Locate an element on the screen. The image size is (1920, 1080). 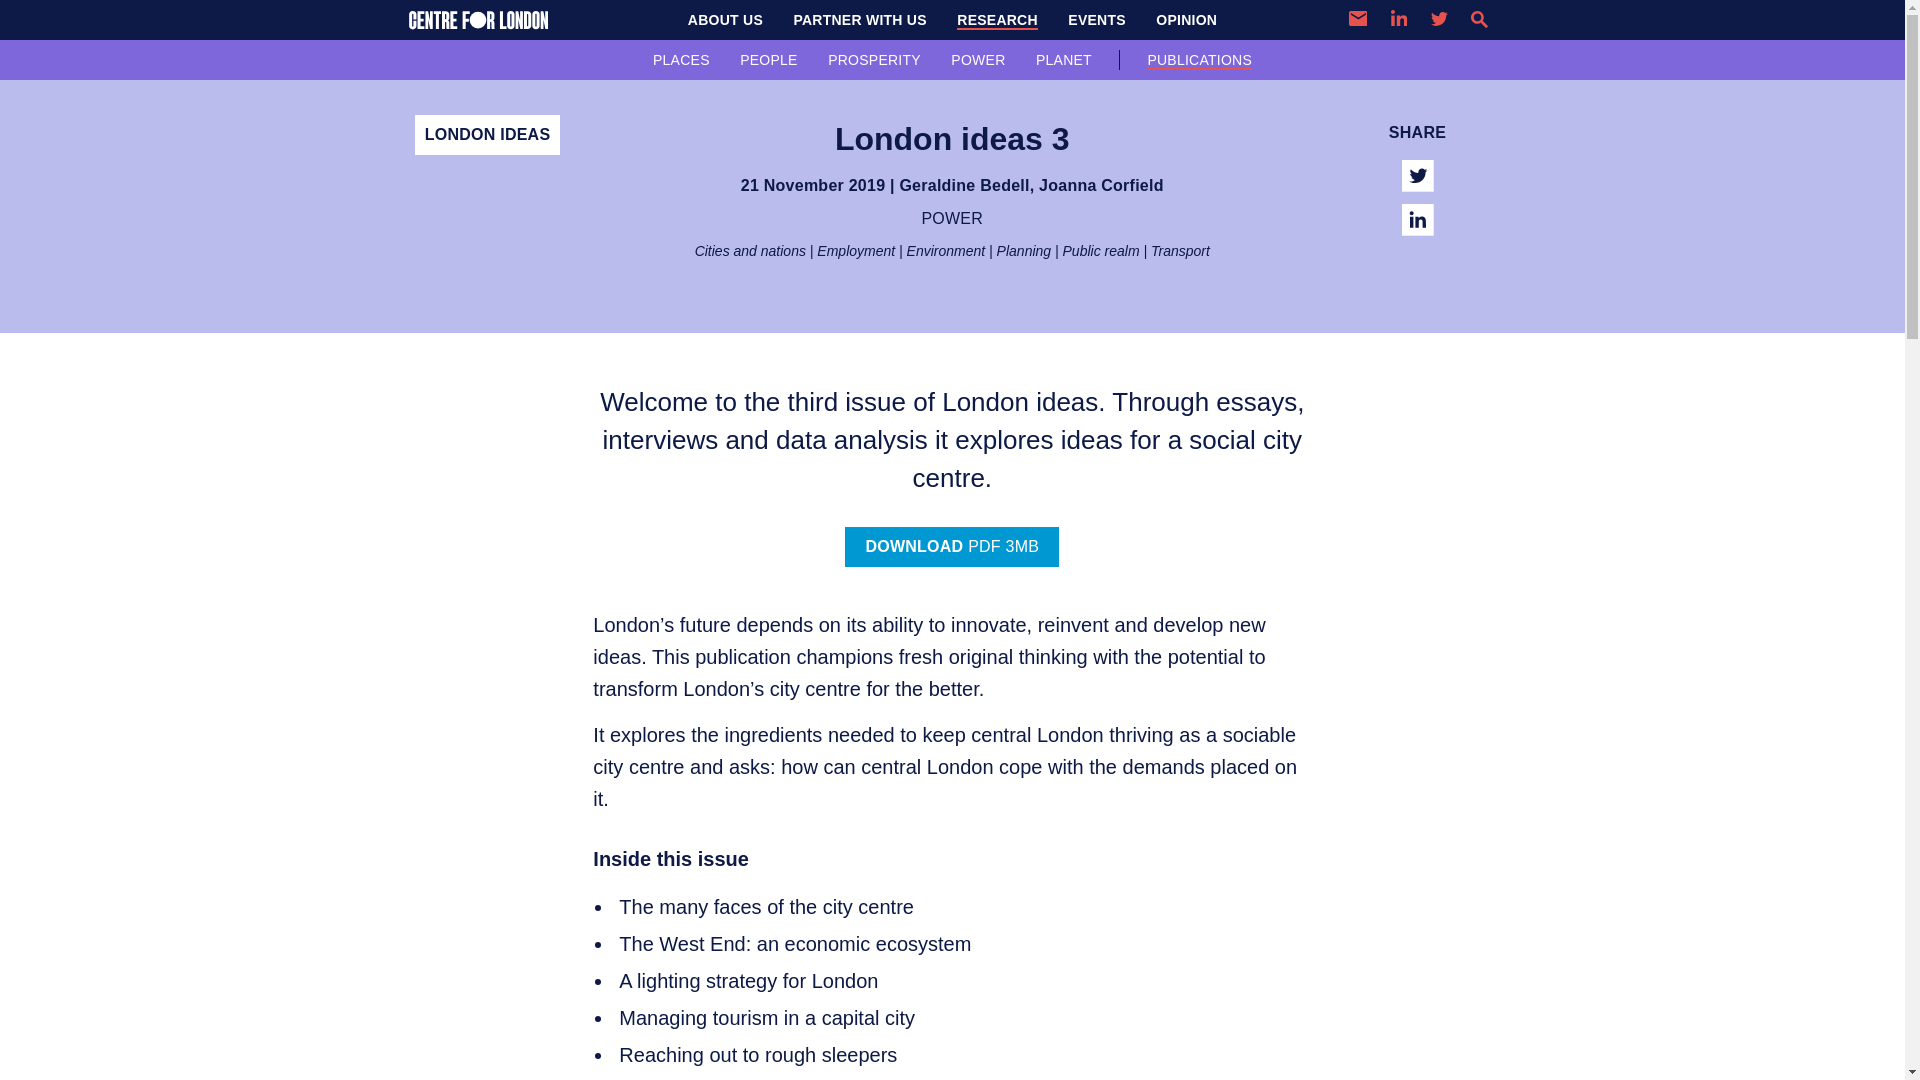
Search for content tagged as Cities and nations is located at coordinates (750, 251).